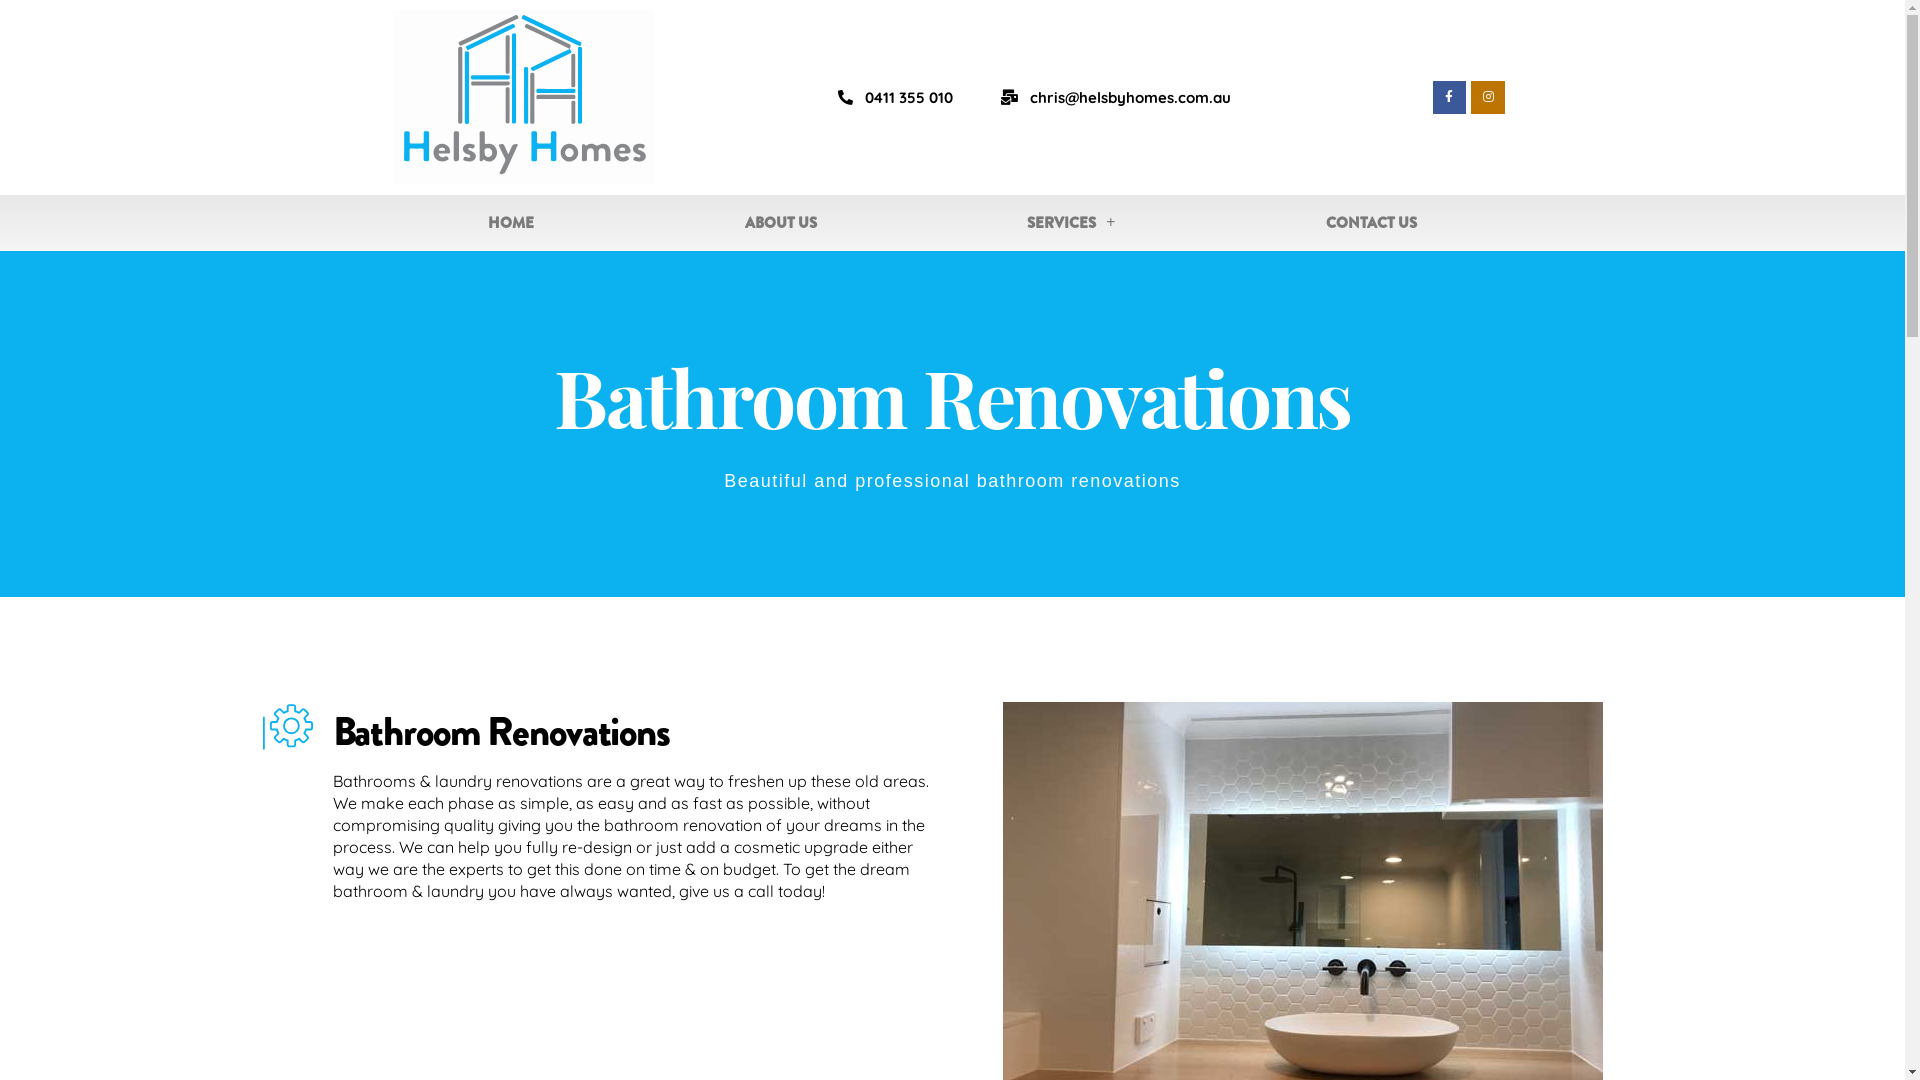  What do you see at coordinates (896, 97) in the screenshot?
I see `0411 355 010` at bounding box center [896, 97].